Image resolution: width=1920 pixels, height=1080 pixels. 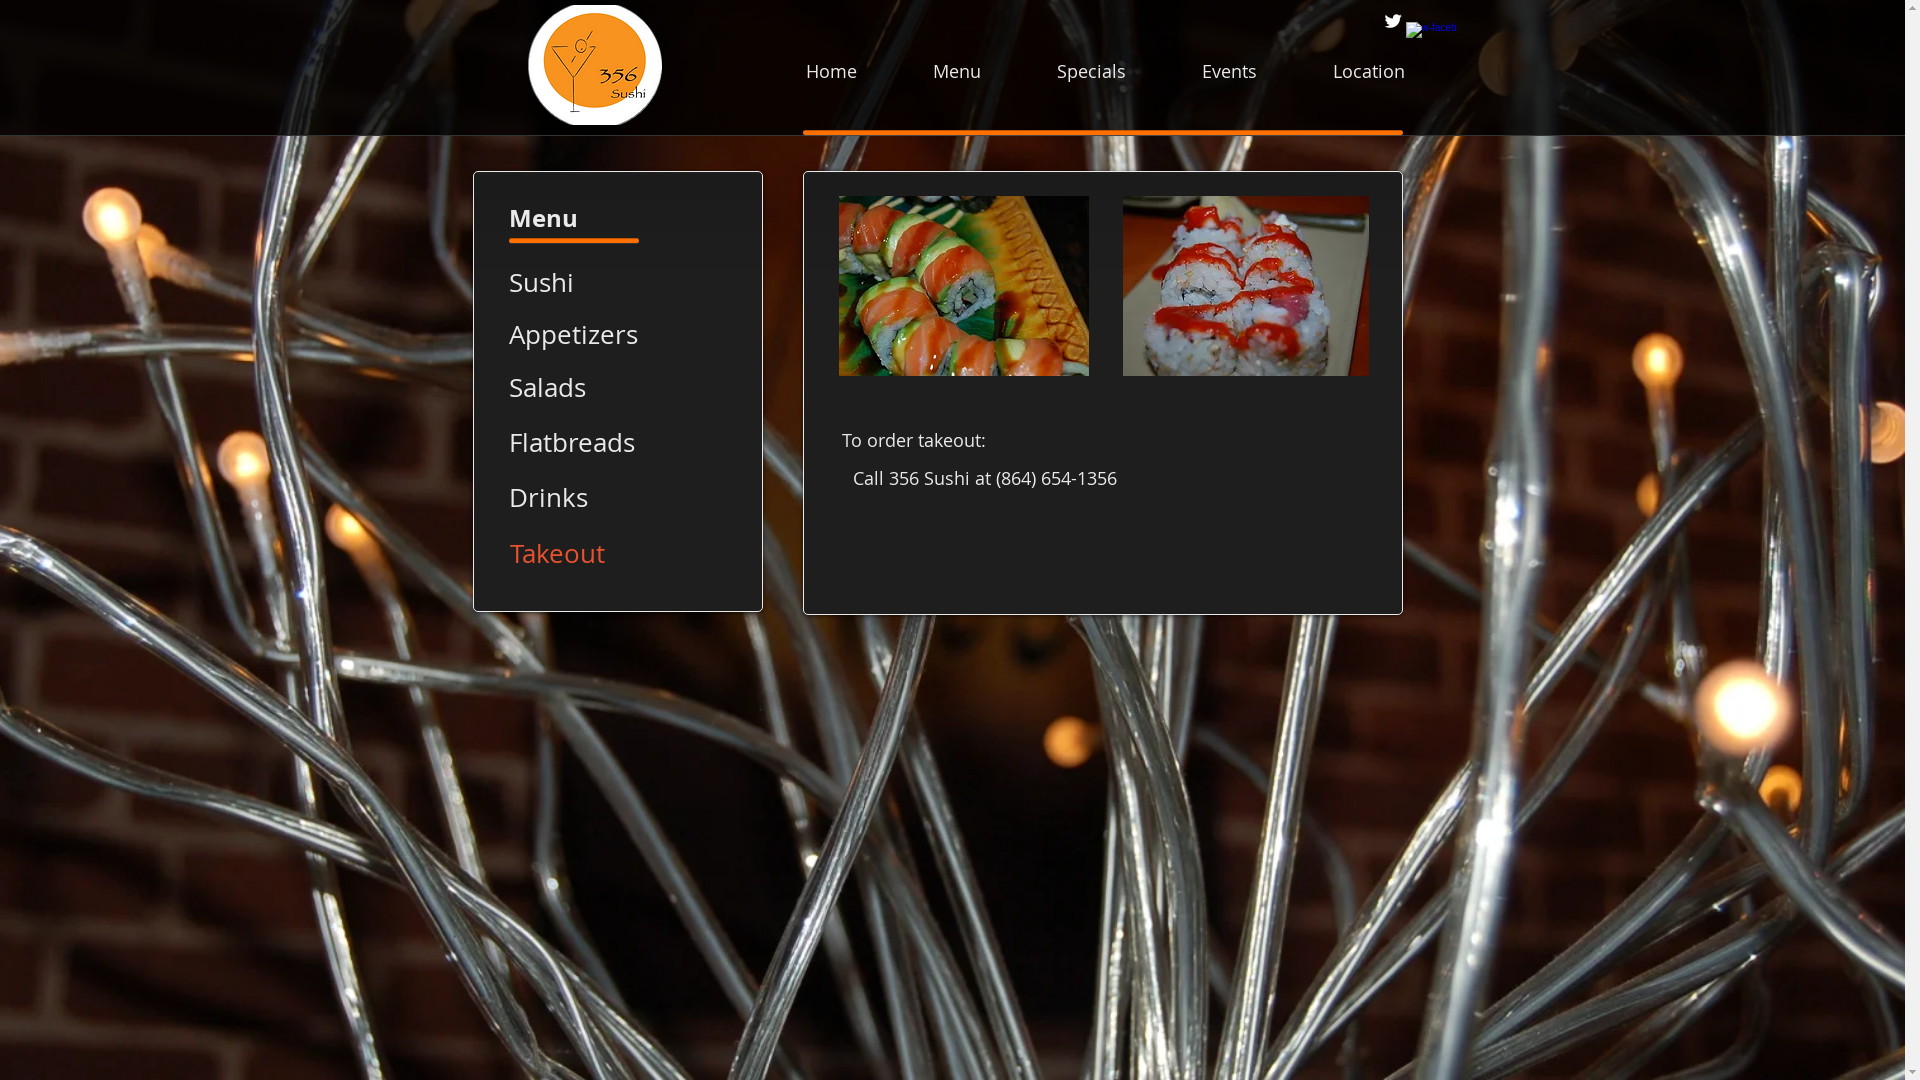 What do you see at coordinates (963, 286) in the screenshot?
I see `DSC_0348.JPG` at bounding box center [963, 286].